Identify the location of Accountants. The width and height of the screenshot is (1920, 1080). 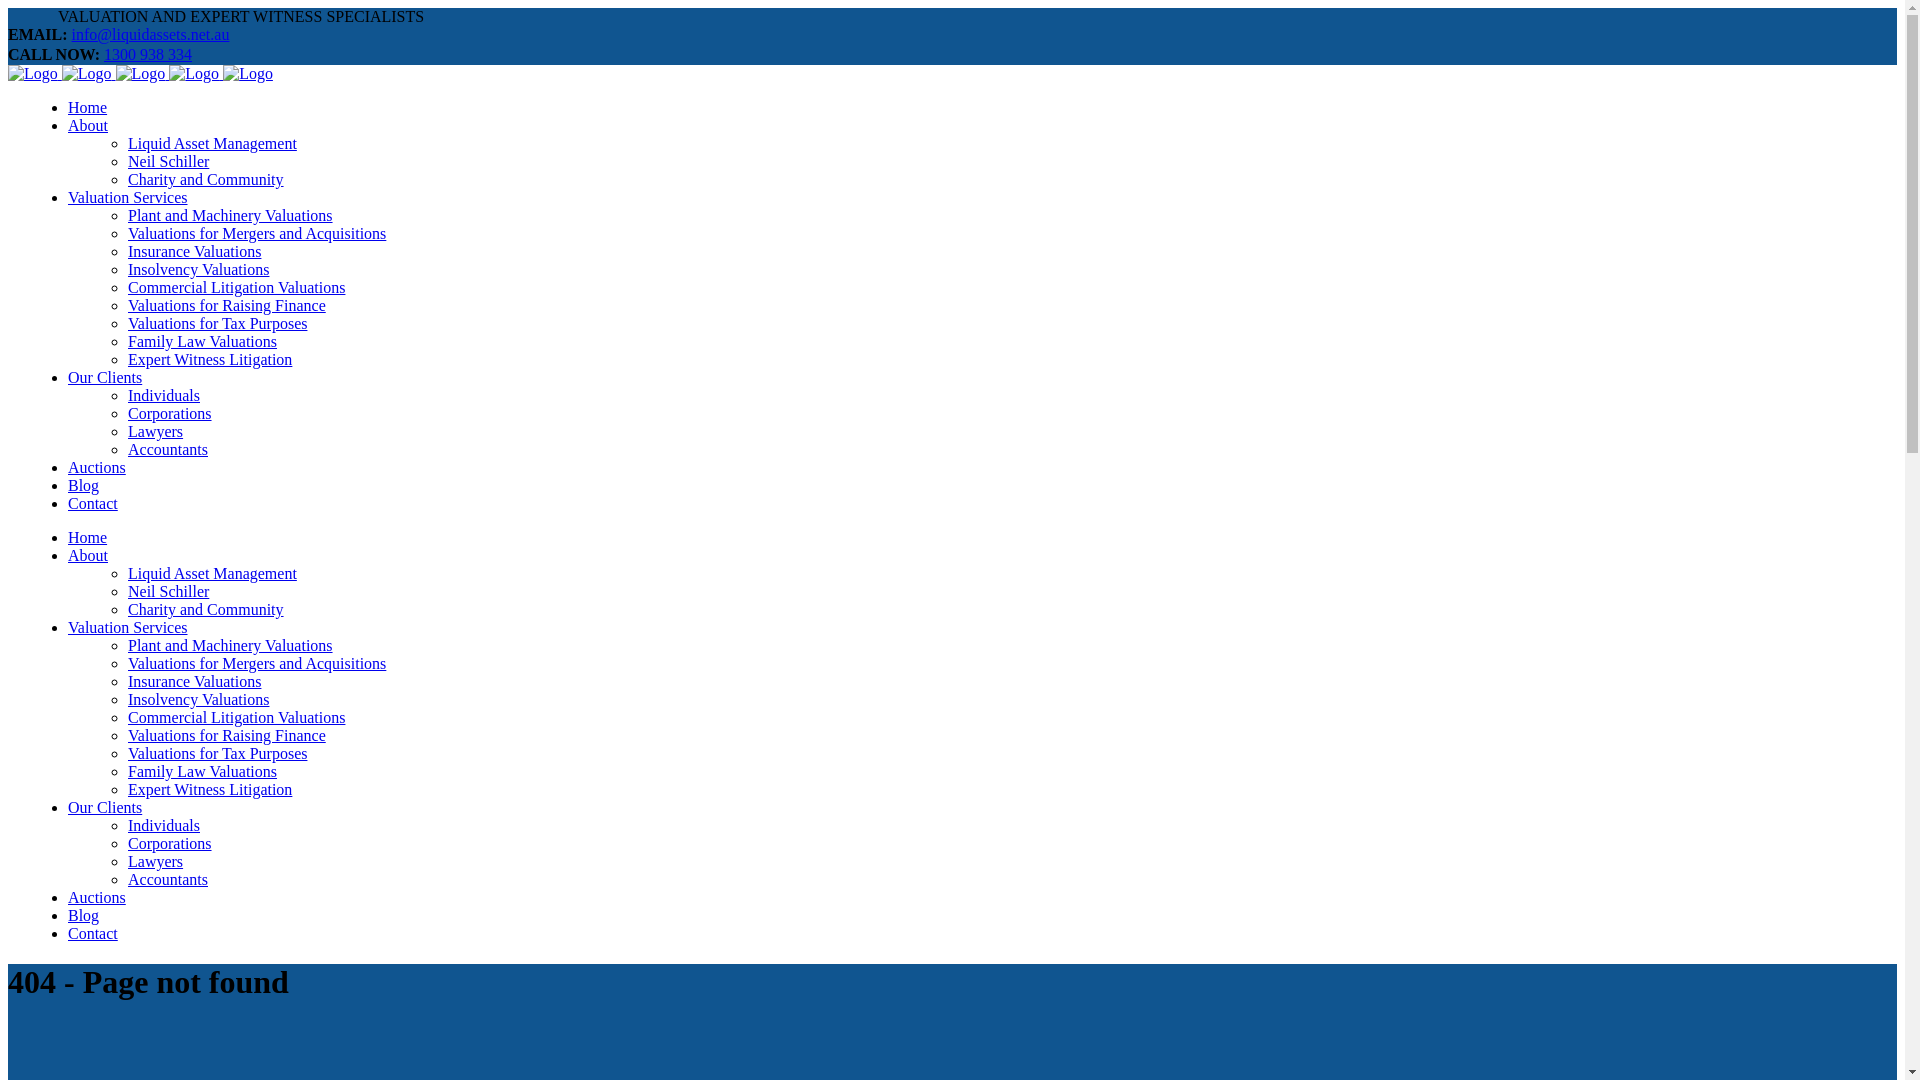
(168, 880).